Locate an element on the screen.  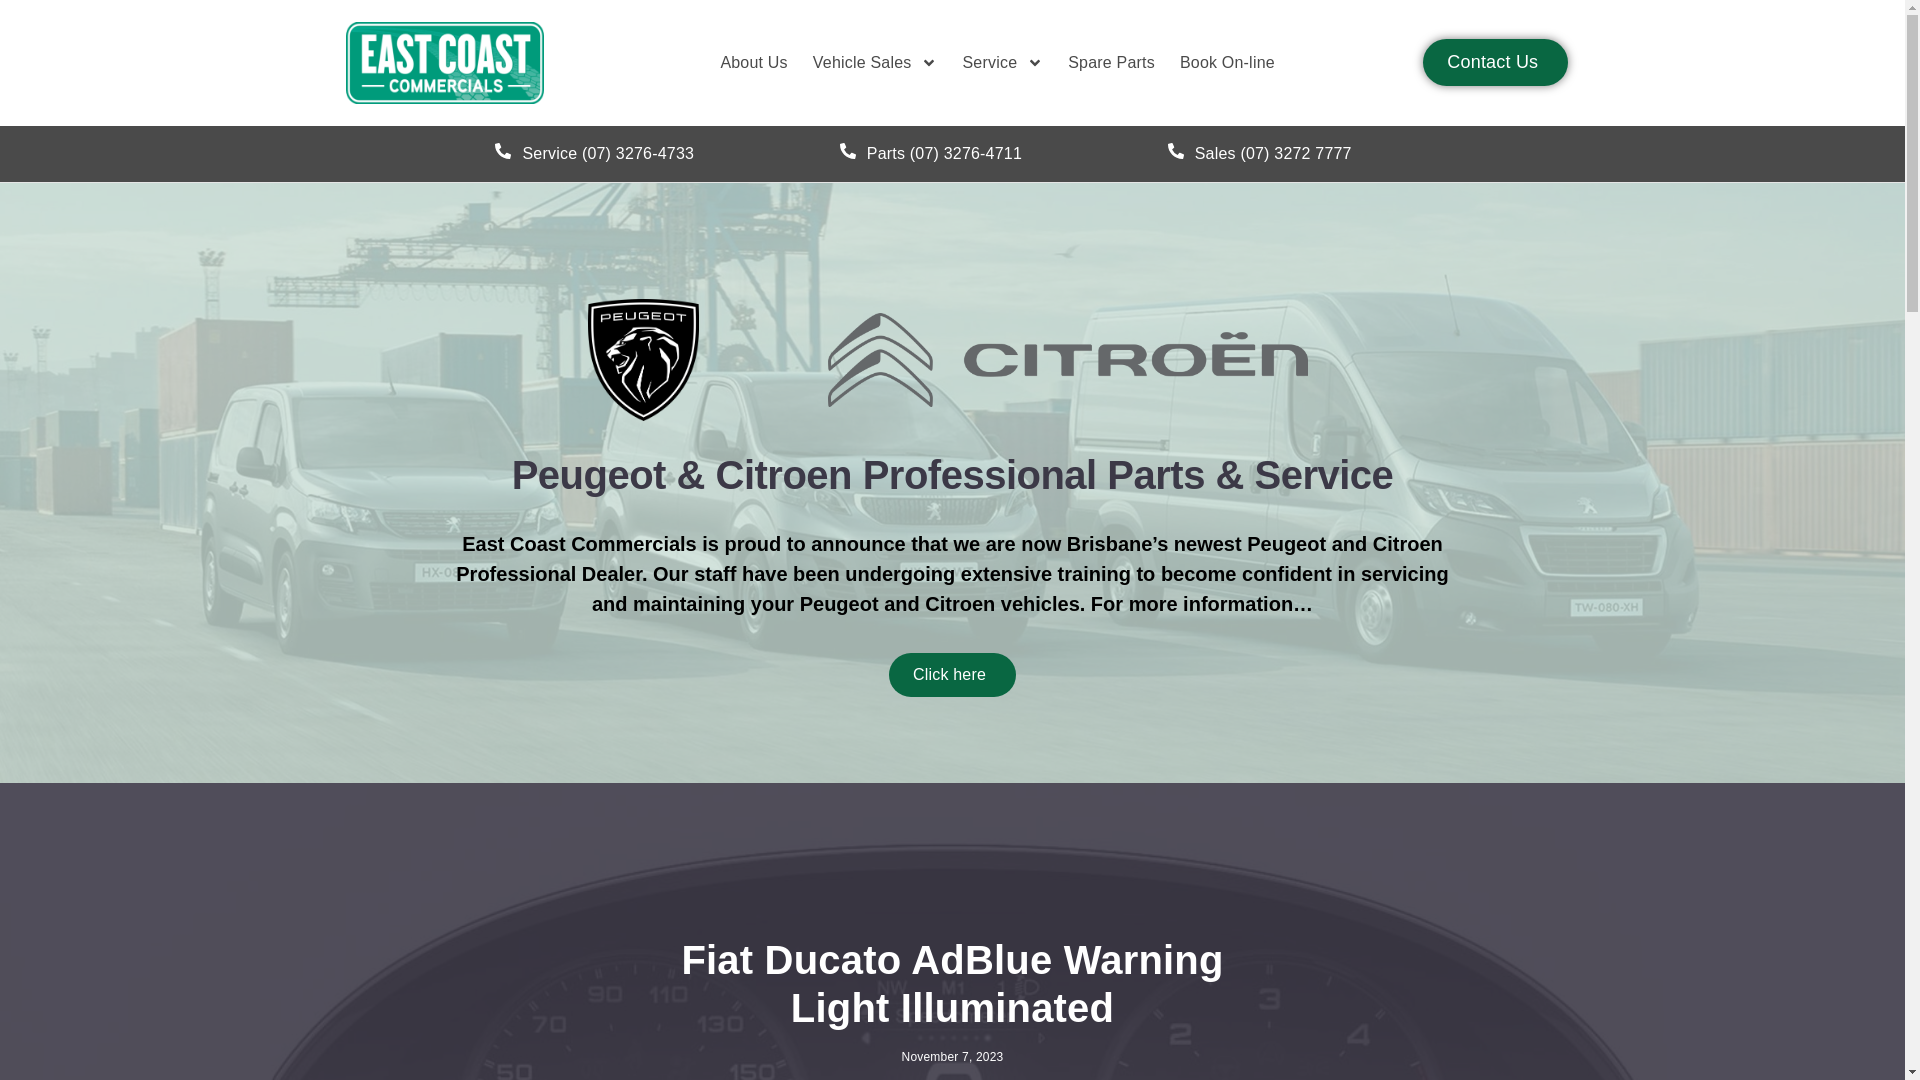
Fiat Ducato AdBlue Warning Light Illuminated is located at coordinates (952, 984).